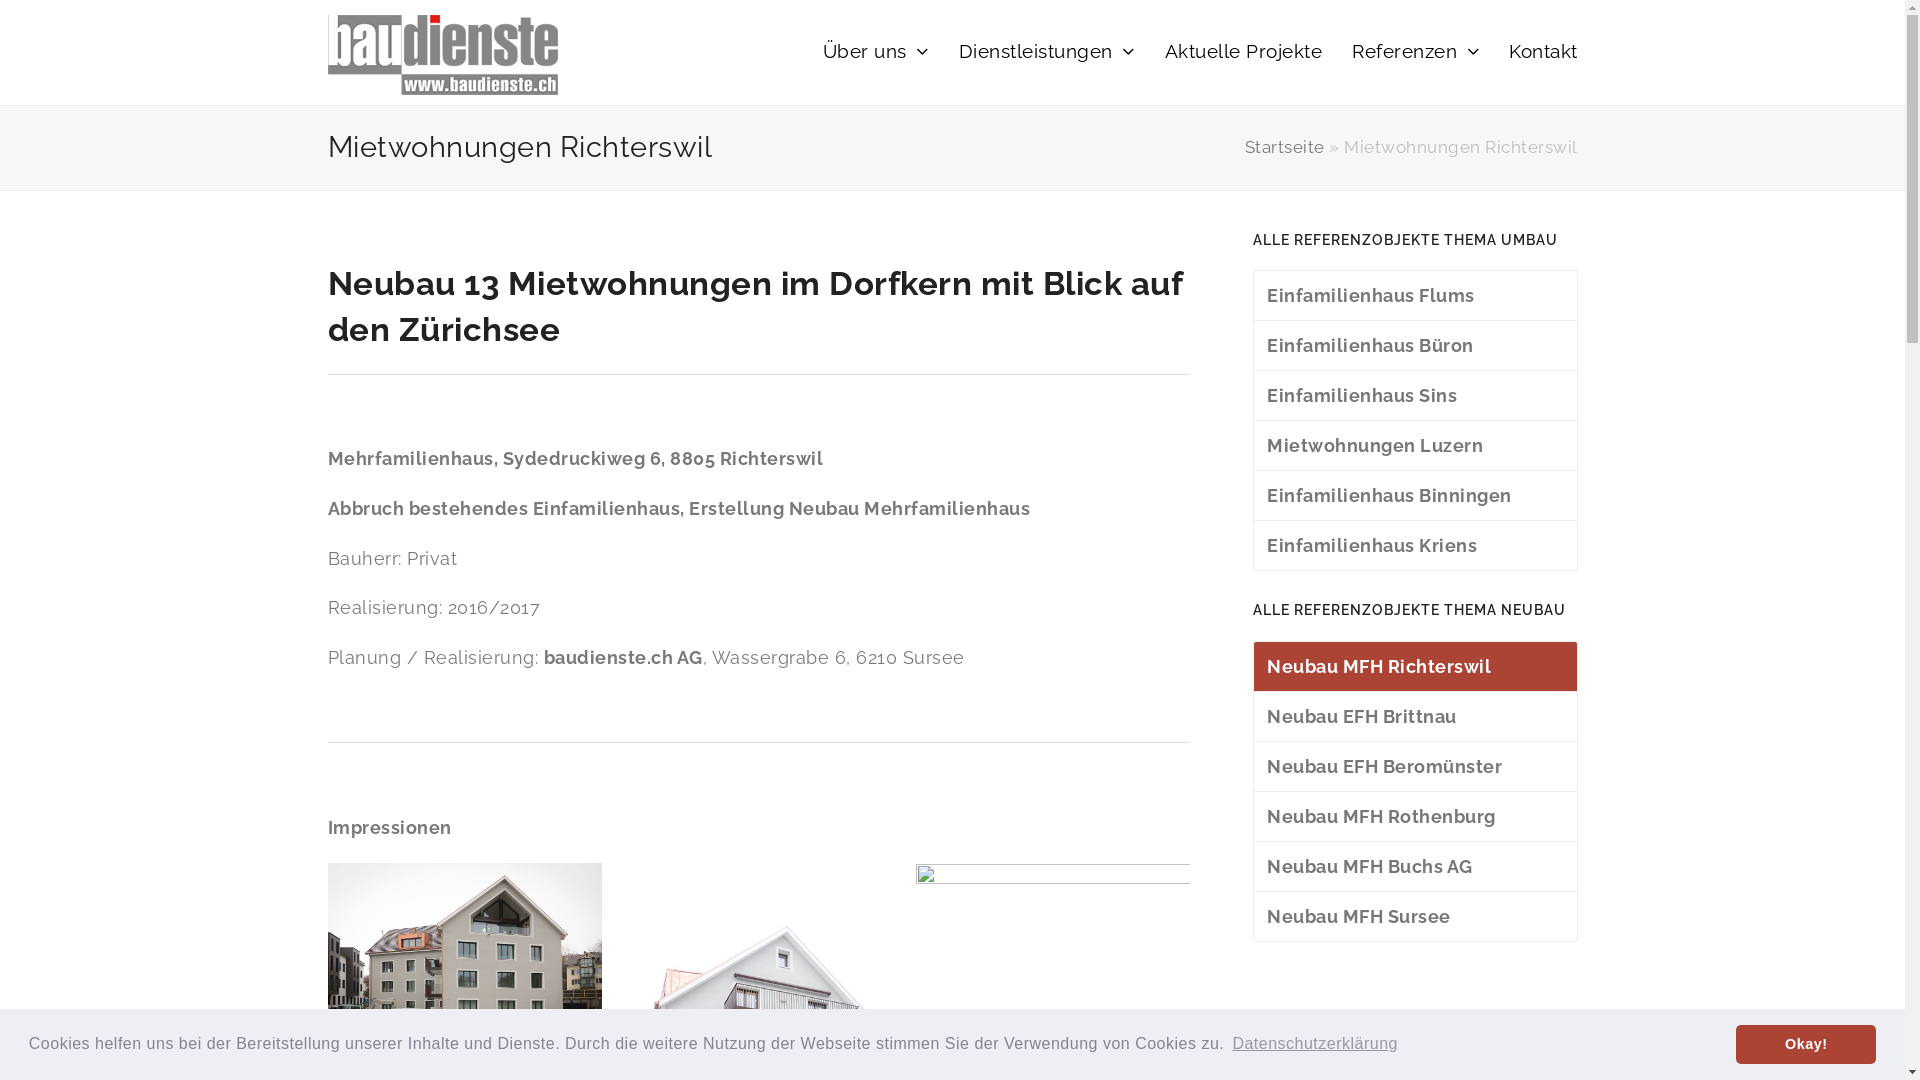 The image size is (1920, 1080). Describe the element at coordinates (1414, 817) in the screenshot. I see `Neubau MFH Rothenburg` at that location.